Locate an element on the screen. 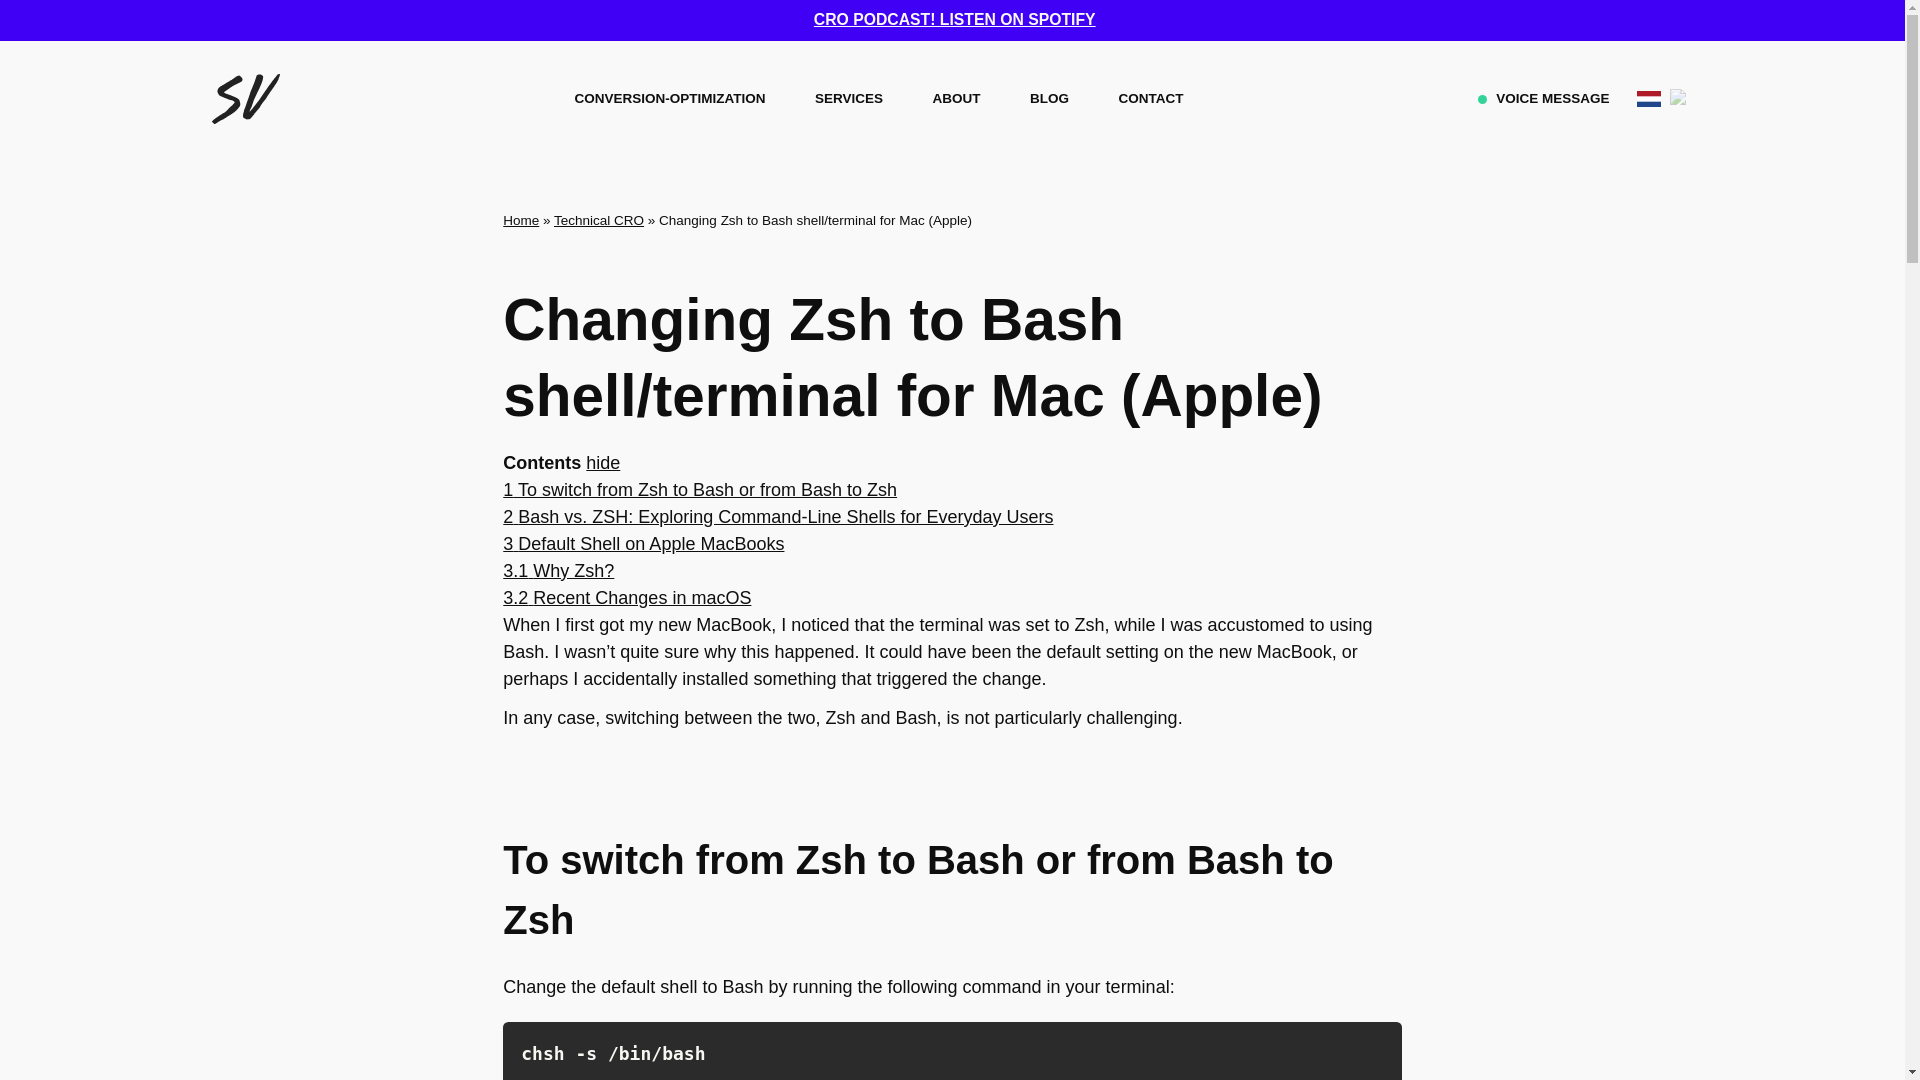  Technical CRO is located at coordinates (598, 218).